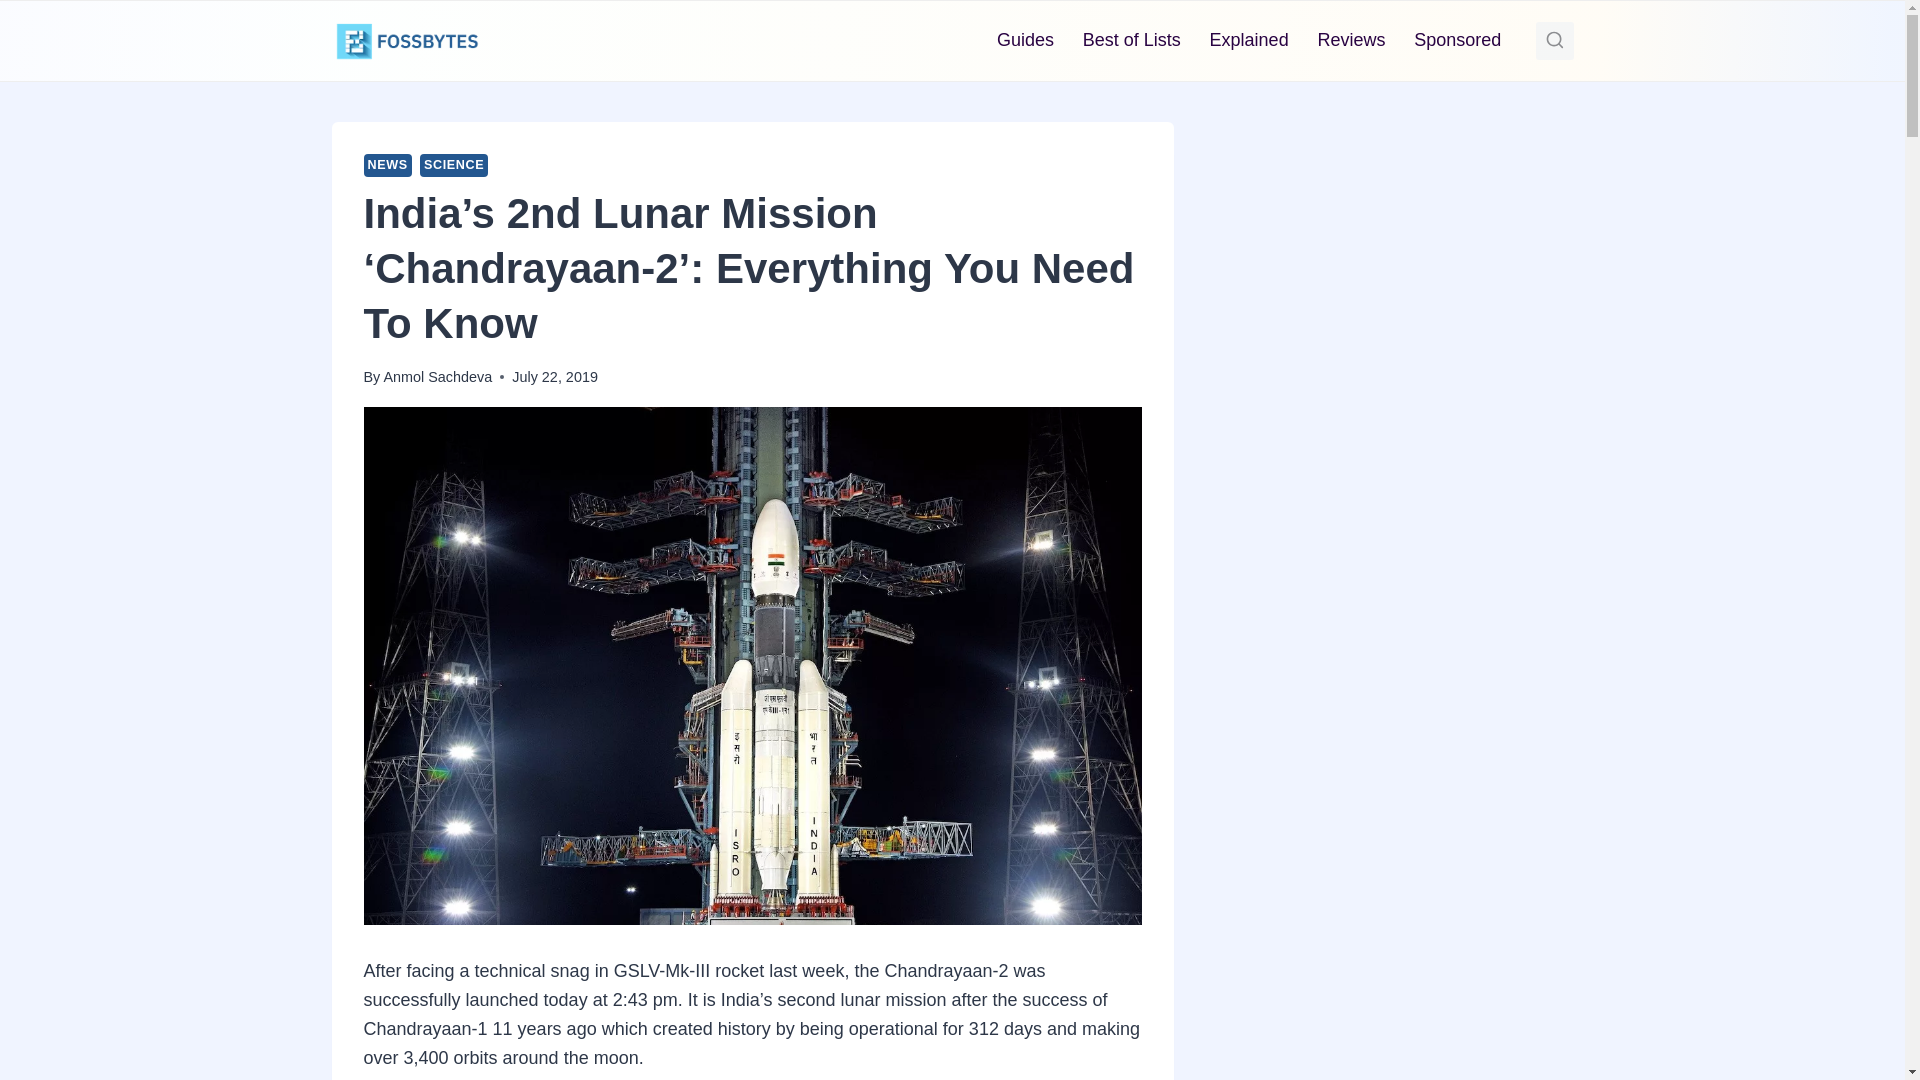 Image resolution: width=1920 pixels, height=1080 pixels. Describe the element at coordinates (436, 376) in the screenshot. I see `Anmol Sachdeva` at that location.